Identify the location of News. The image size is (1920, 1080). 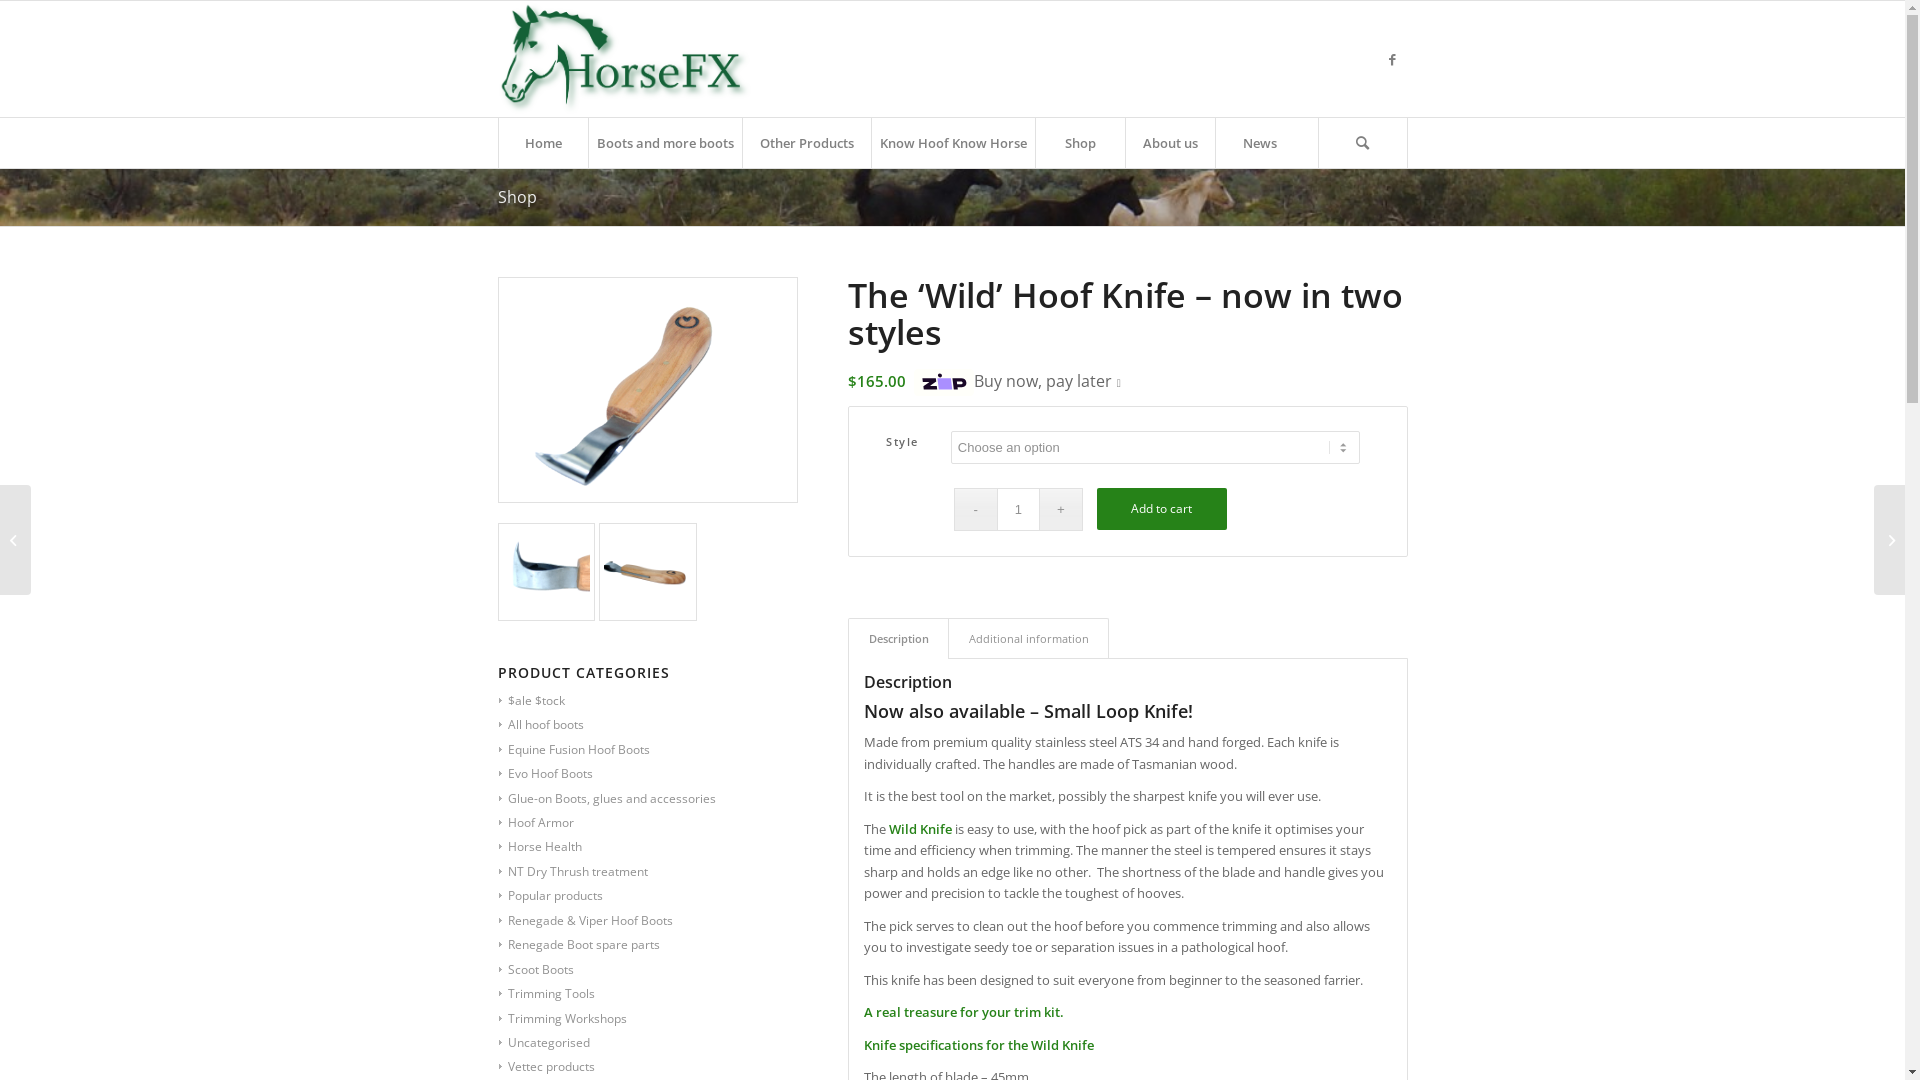
(1259, 143).